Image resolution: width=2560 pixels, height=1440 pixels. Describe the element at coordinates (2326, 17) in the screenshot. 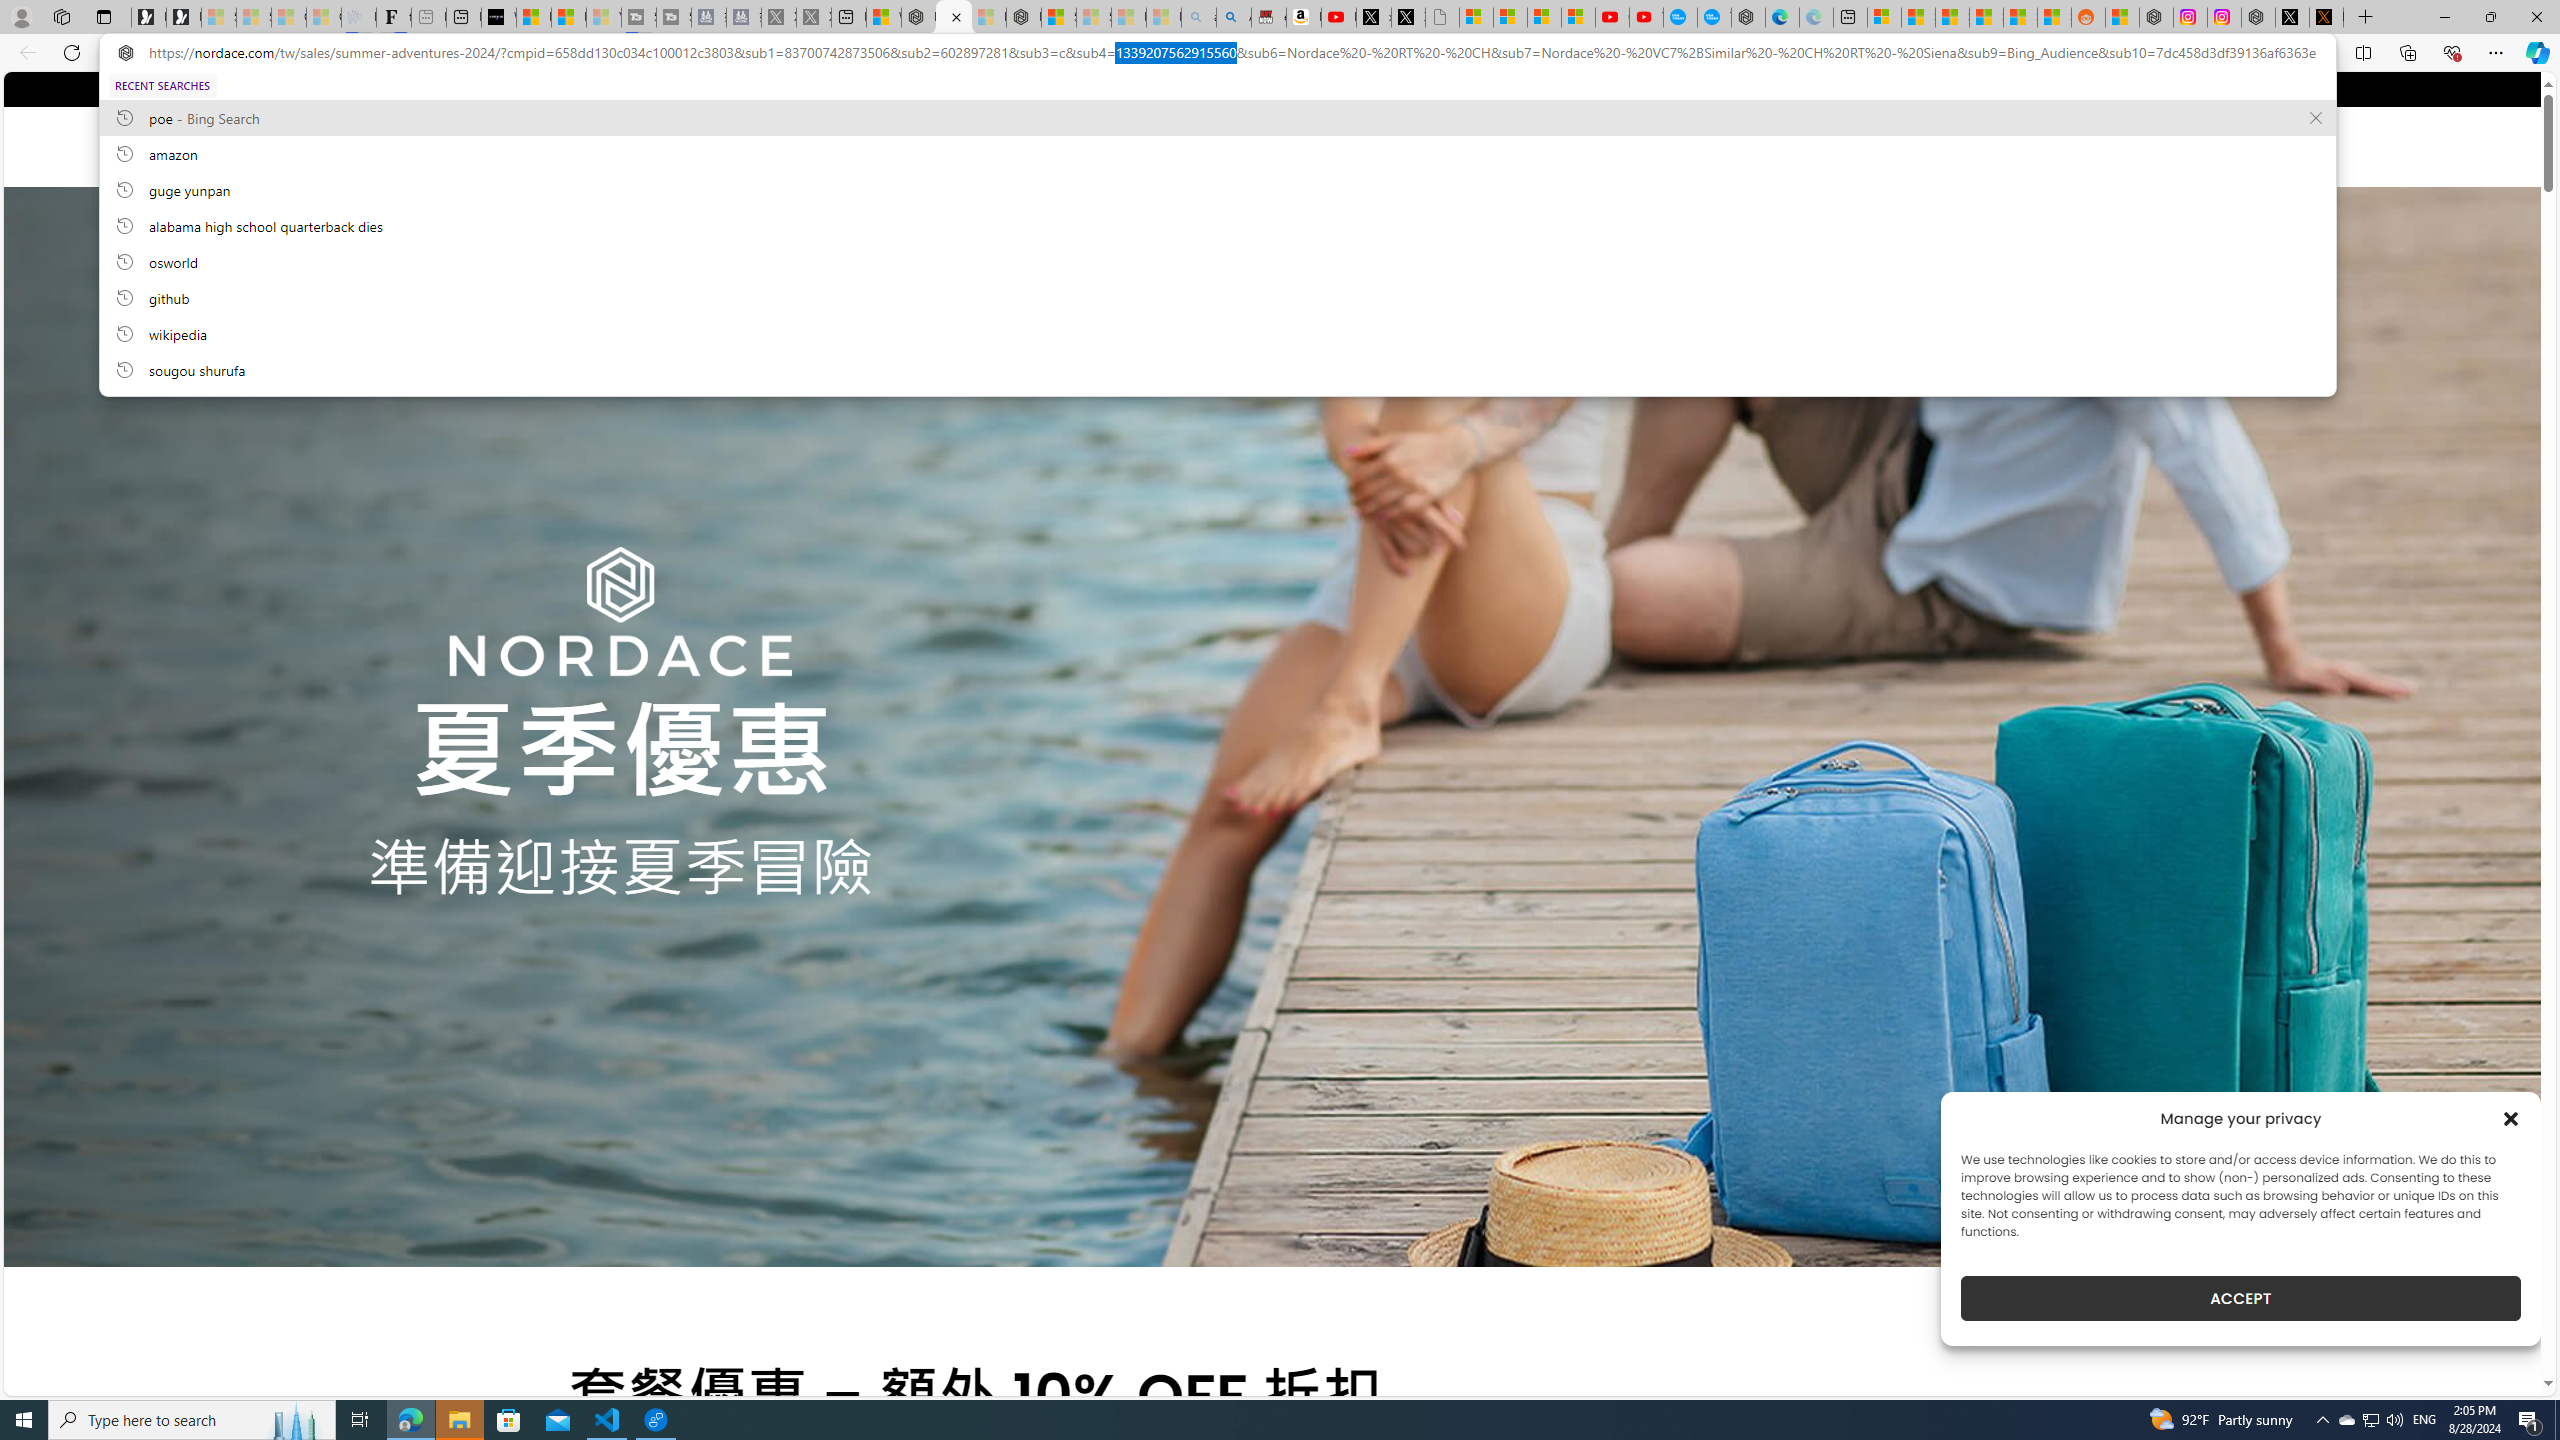

I see `help.x.com | 524: A timeout occurred` at that location.